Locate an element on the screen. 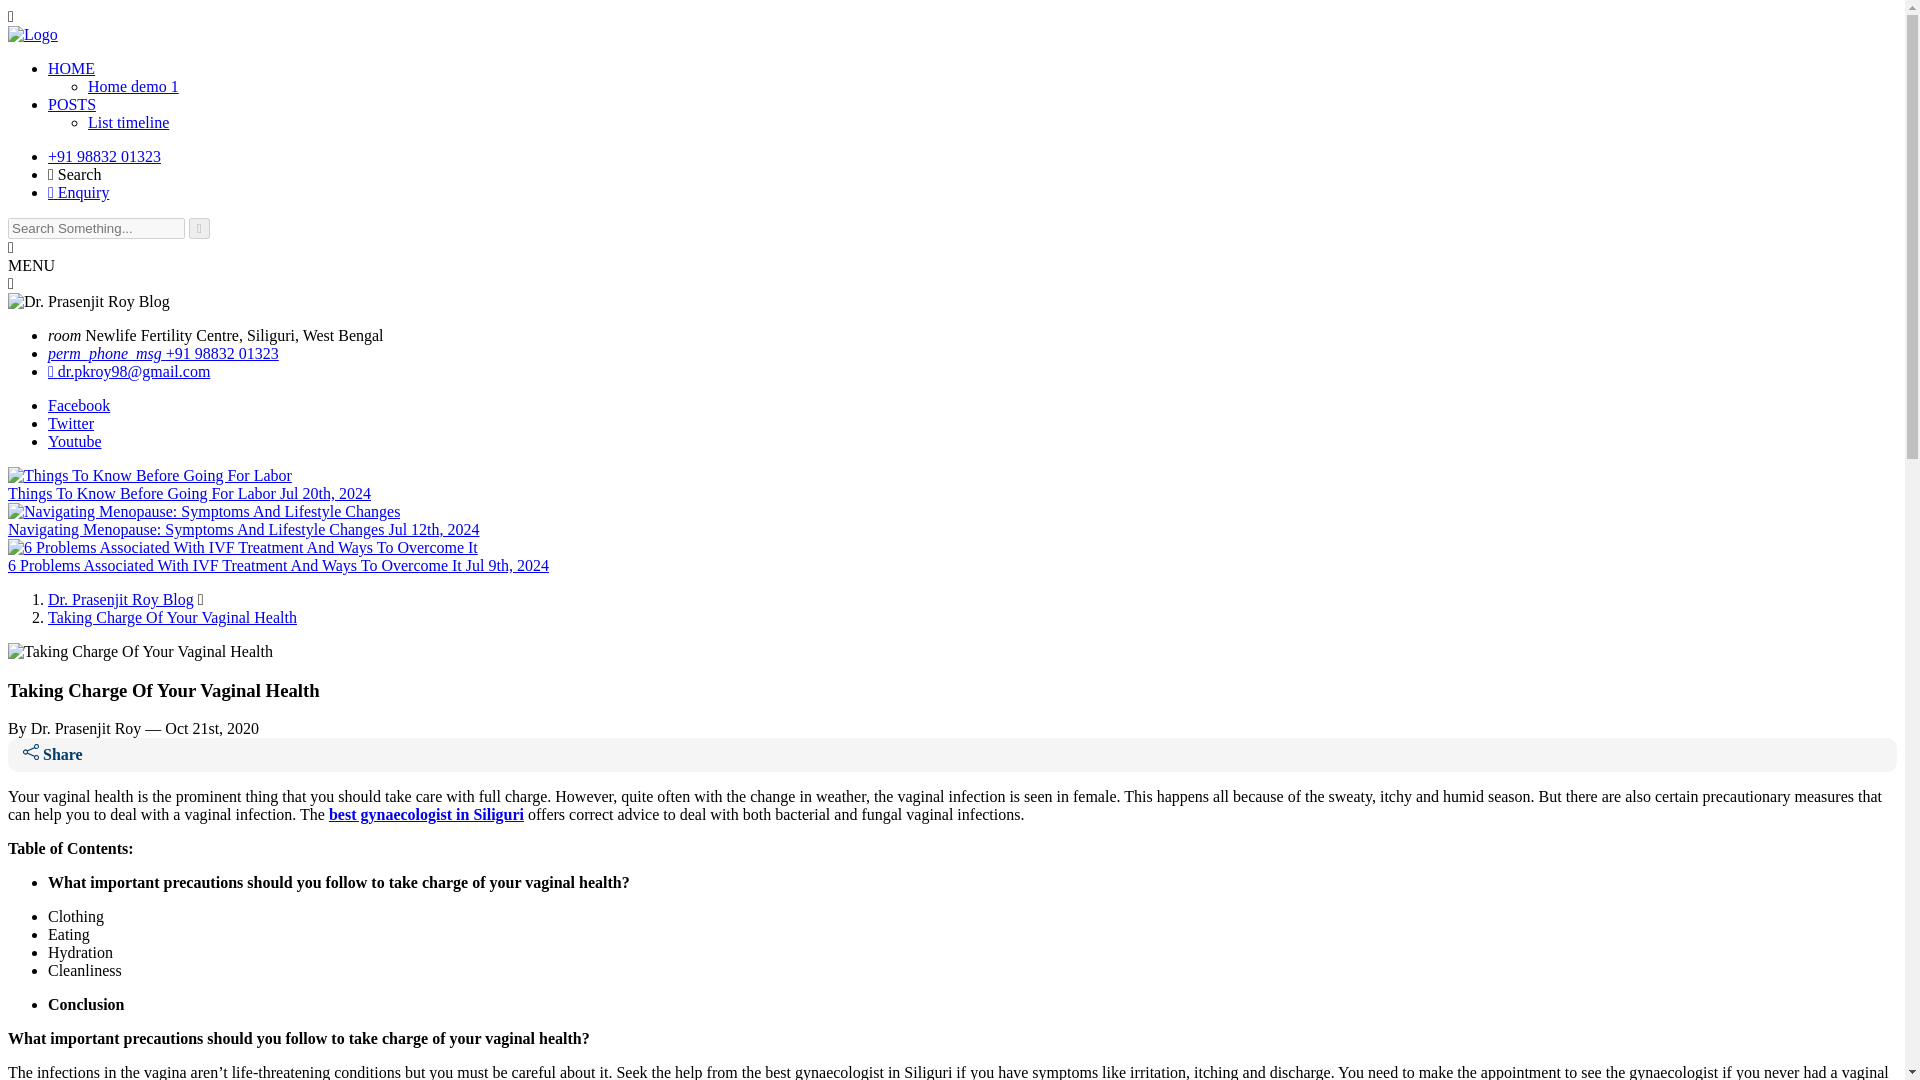 This screenshot has height=1080, width=1920. Youtube is located at coordinates (74, 442).